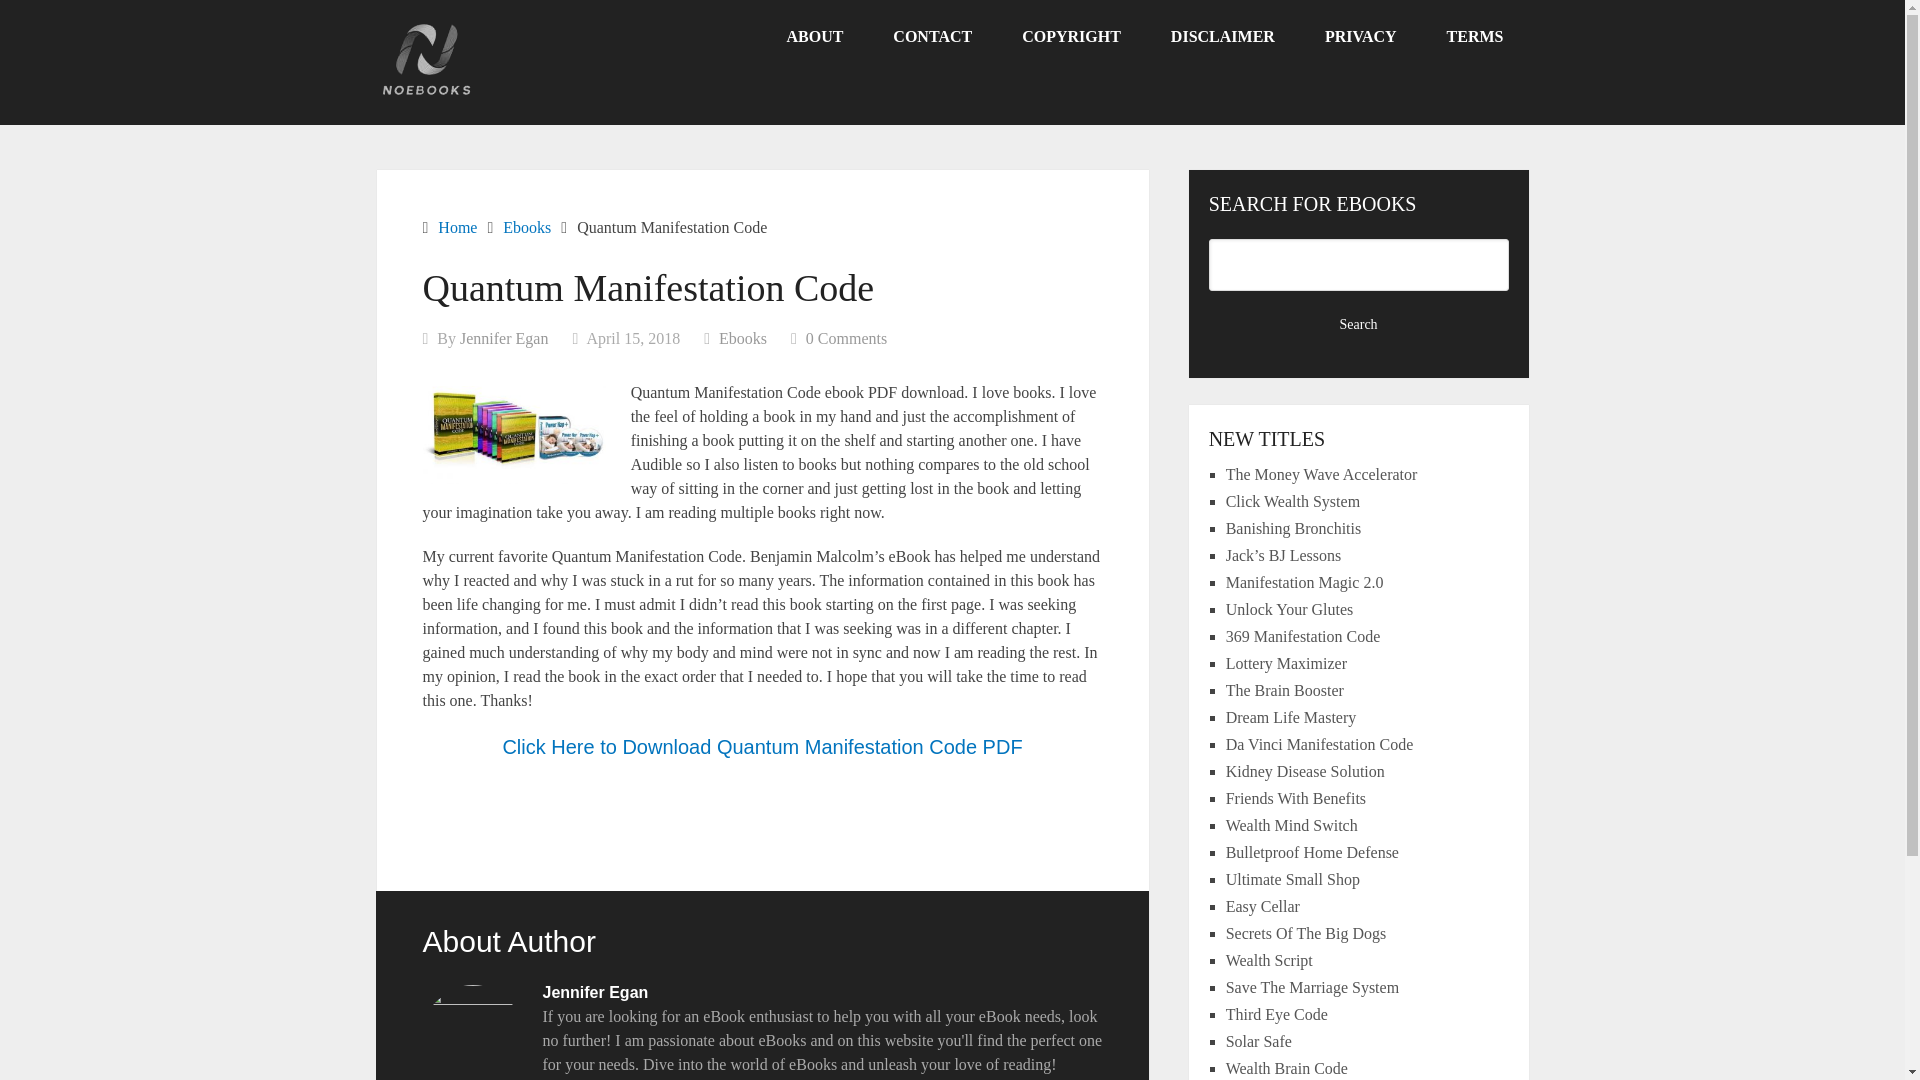 The height and width of the screenshot is (1080, 1920). What do you see at coordinates (456, 228) in the screenshot?
I see `Home` at bounding box center [456, 228].